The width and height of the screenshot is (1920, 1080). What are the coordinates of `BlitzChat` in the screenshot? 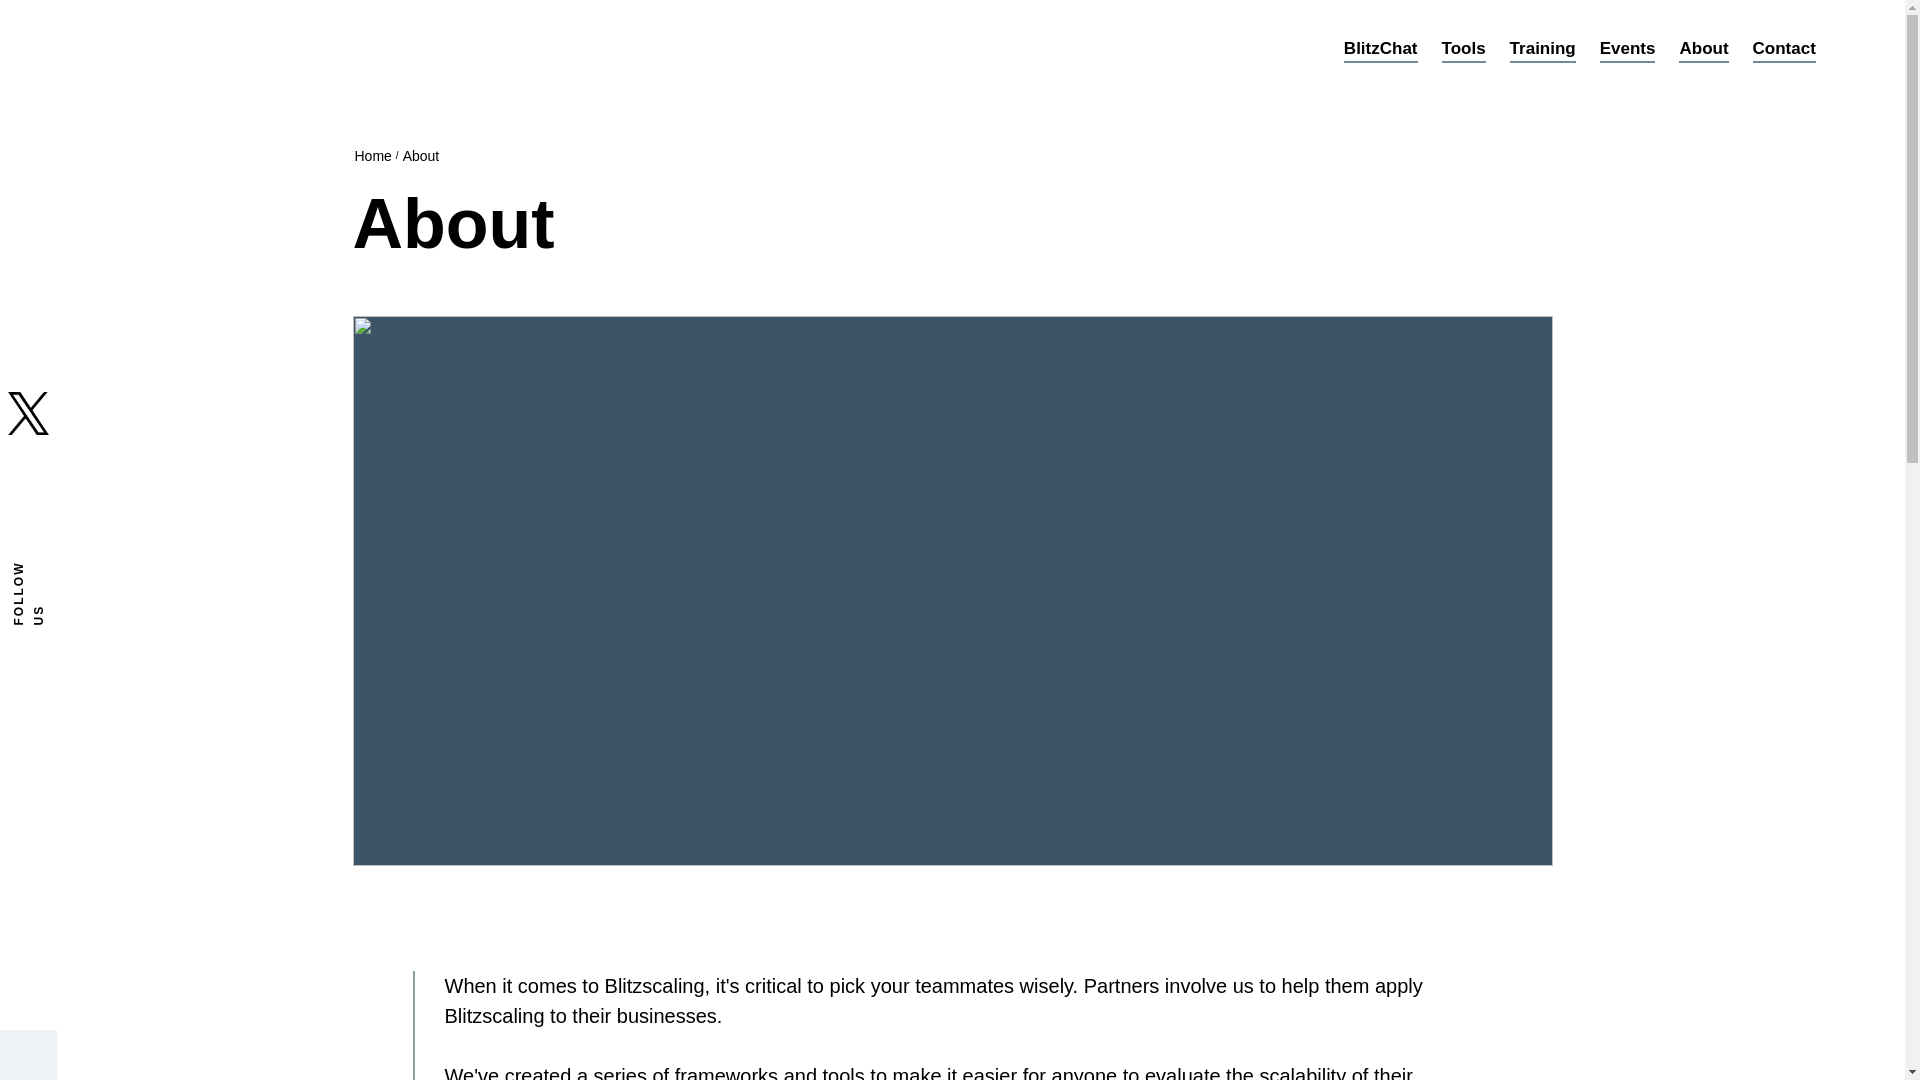 It's located at (1381, 49).